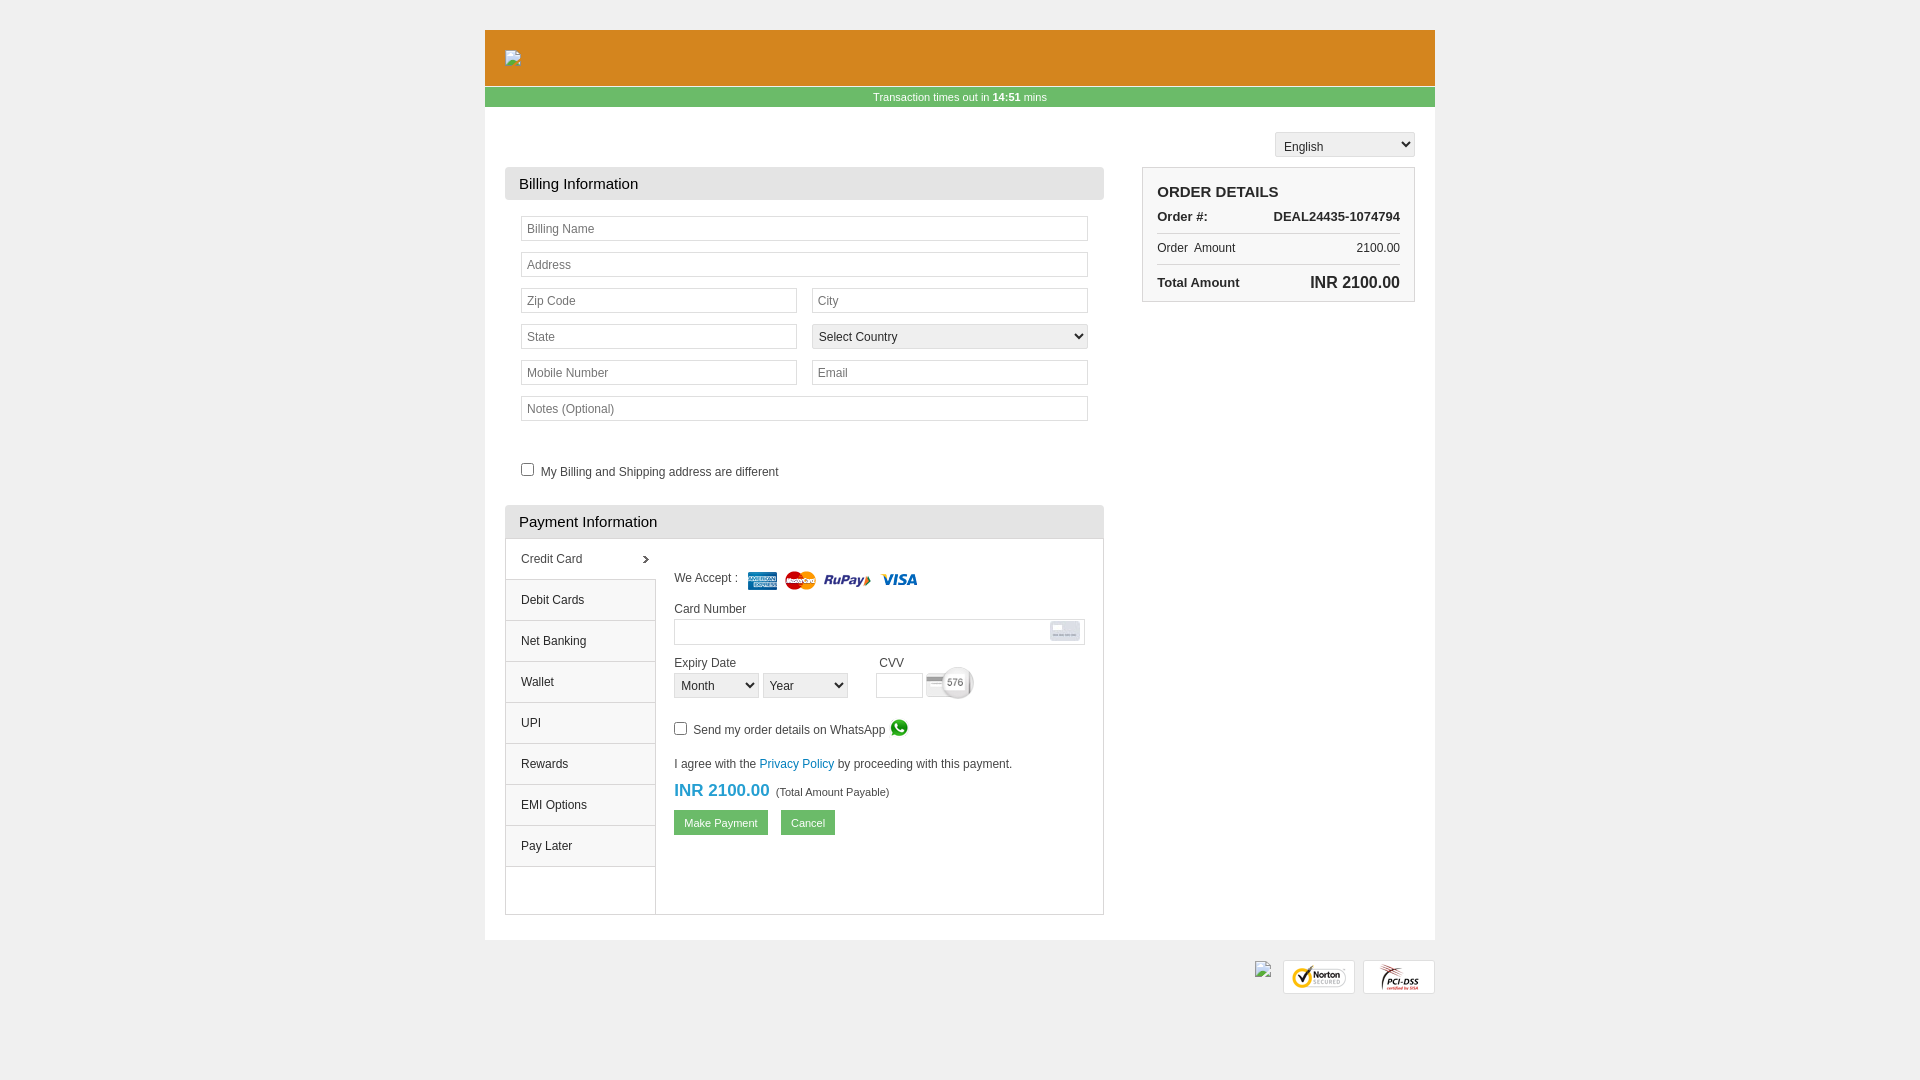 The height and width of the screenshot is (1080, 1920). I want to click on  , so click(1319, 977).